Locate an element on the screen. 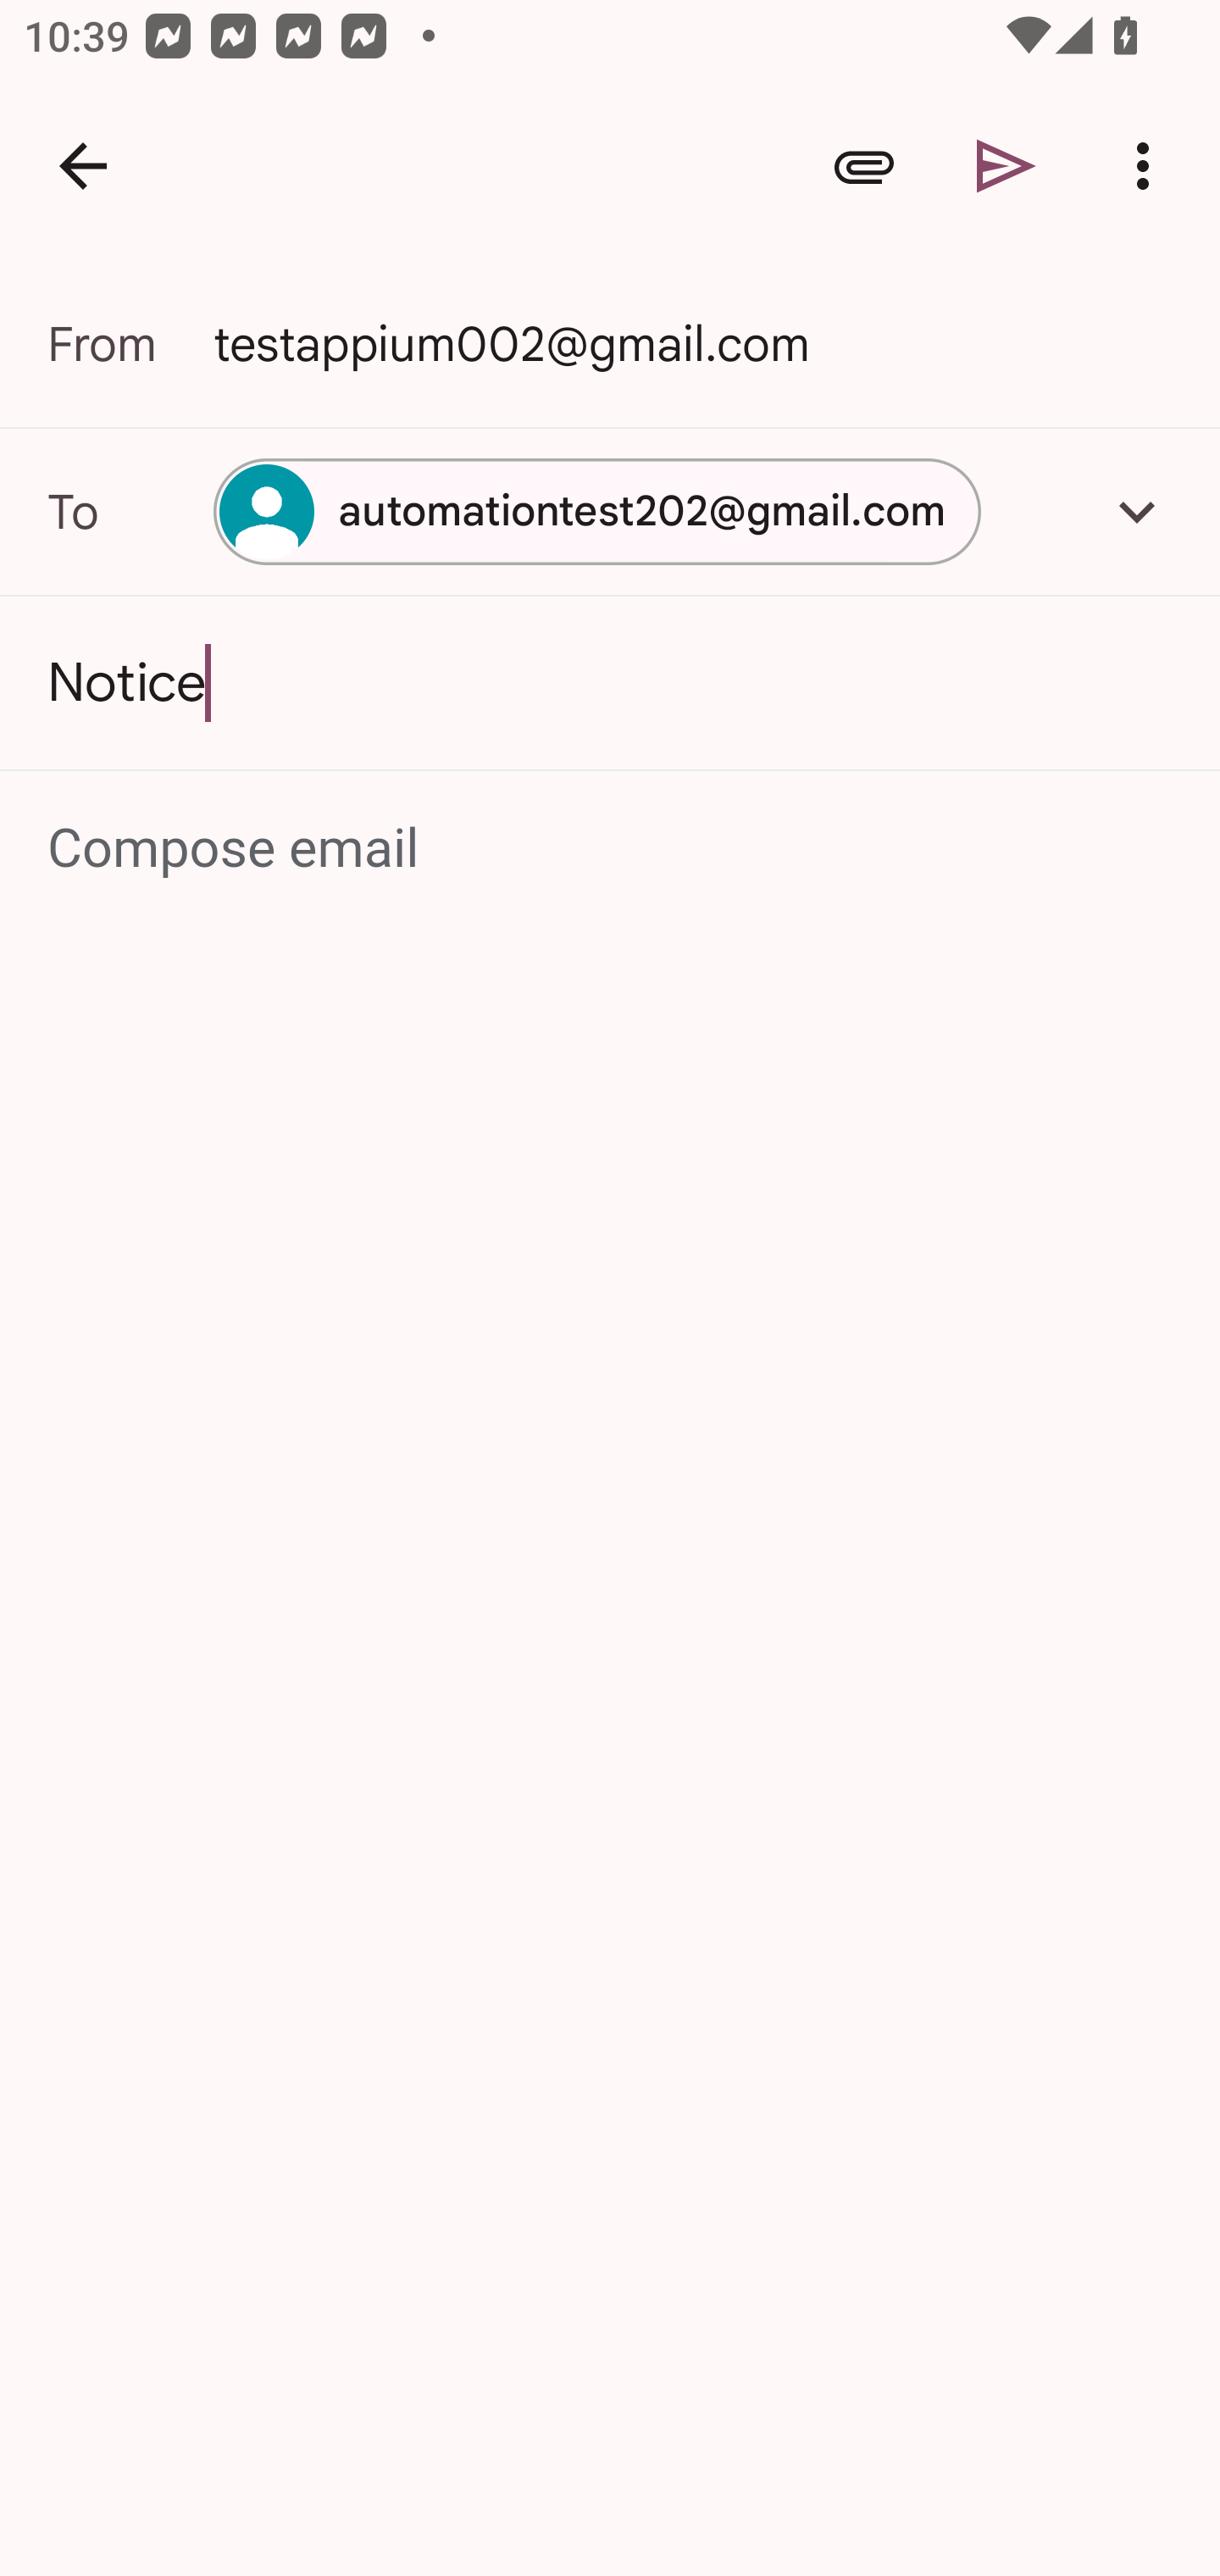 This screenshot has height=2576, width=1220. More options is located at coordinates (1149, 166).